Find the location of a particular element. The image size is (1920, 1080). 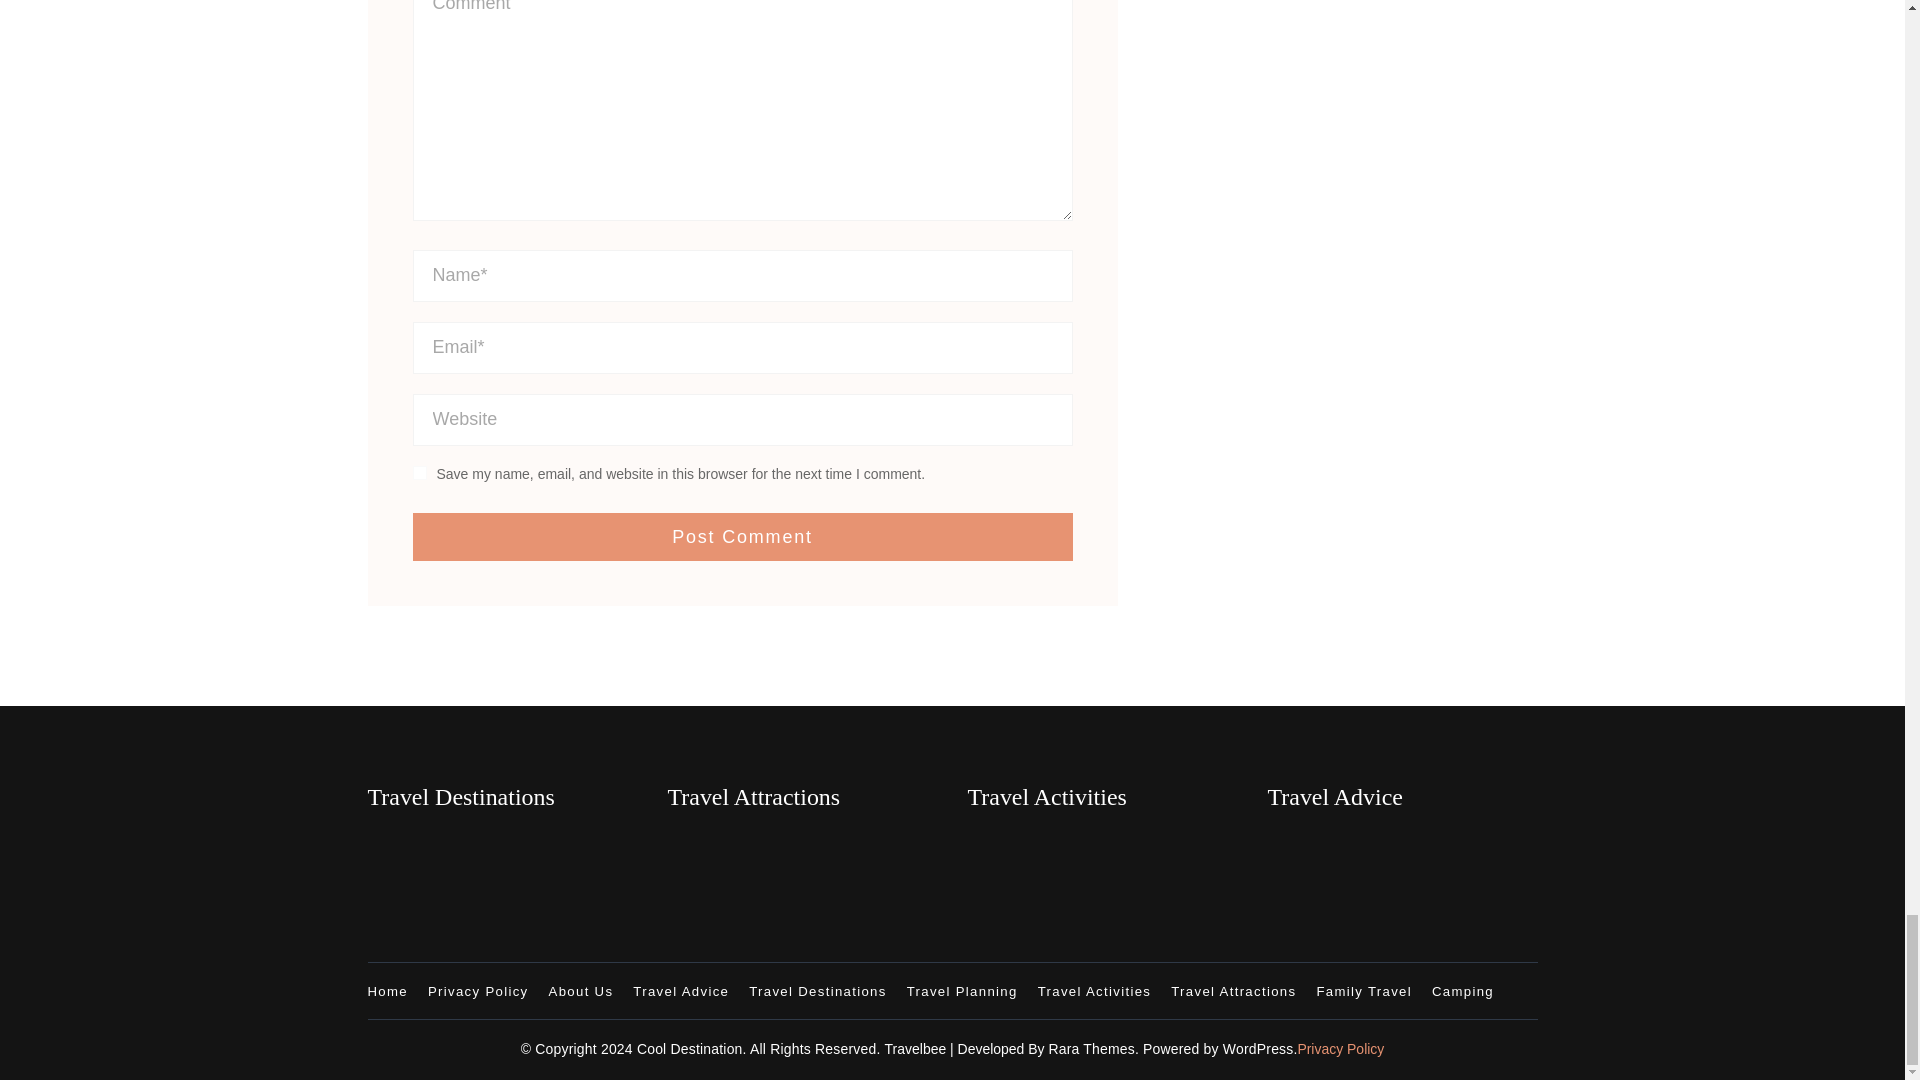

Post Comment is located at coordinates (742, 536).